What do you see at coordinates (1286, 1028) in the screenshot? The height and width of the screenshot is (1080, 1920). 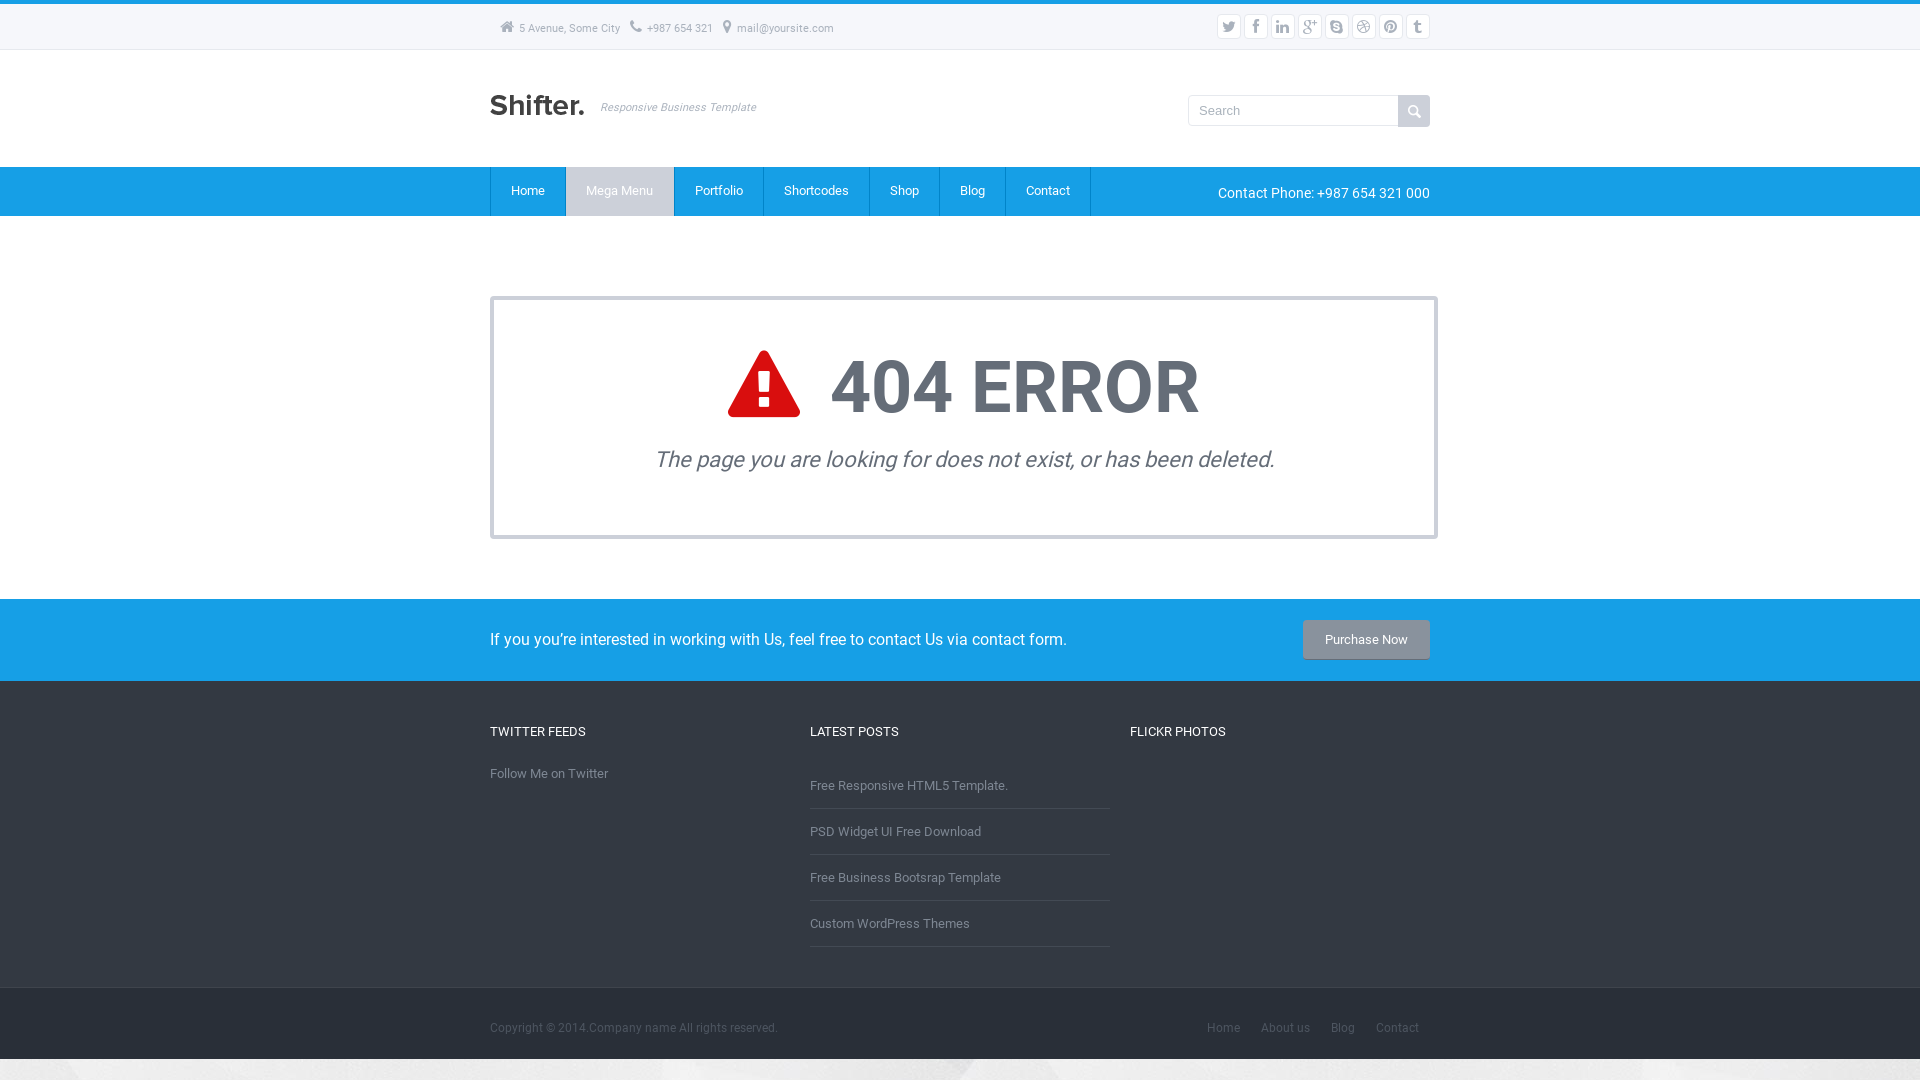 I see `About us` at bounding box center [1286, 1028].